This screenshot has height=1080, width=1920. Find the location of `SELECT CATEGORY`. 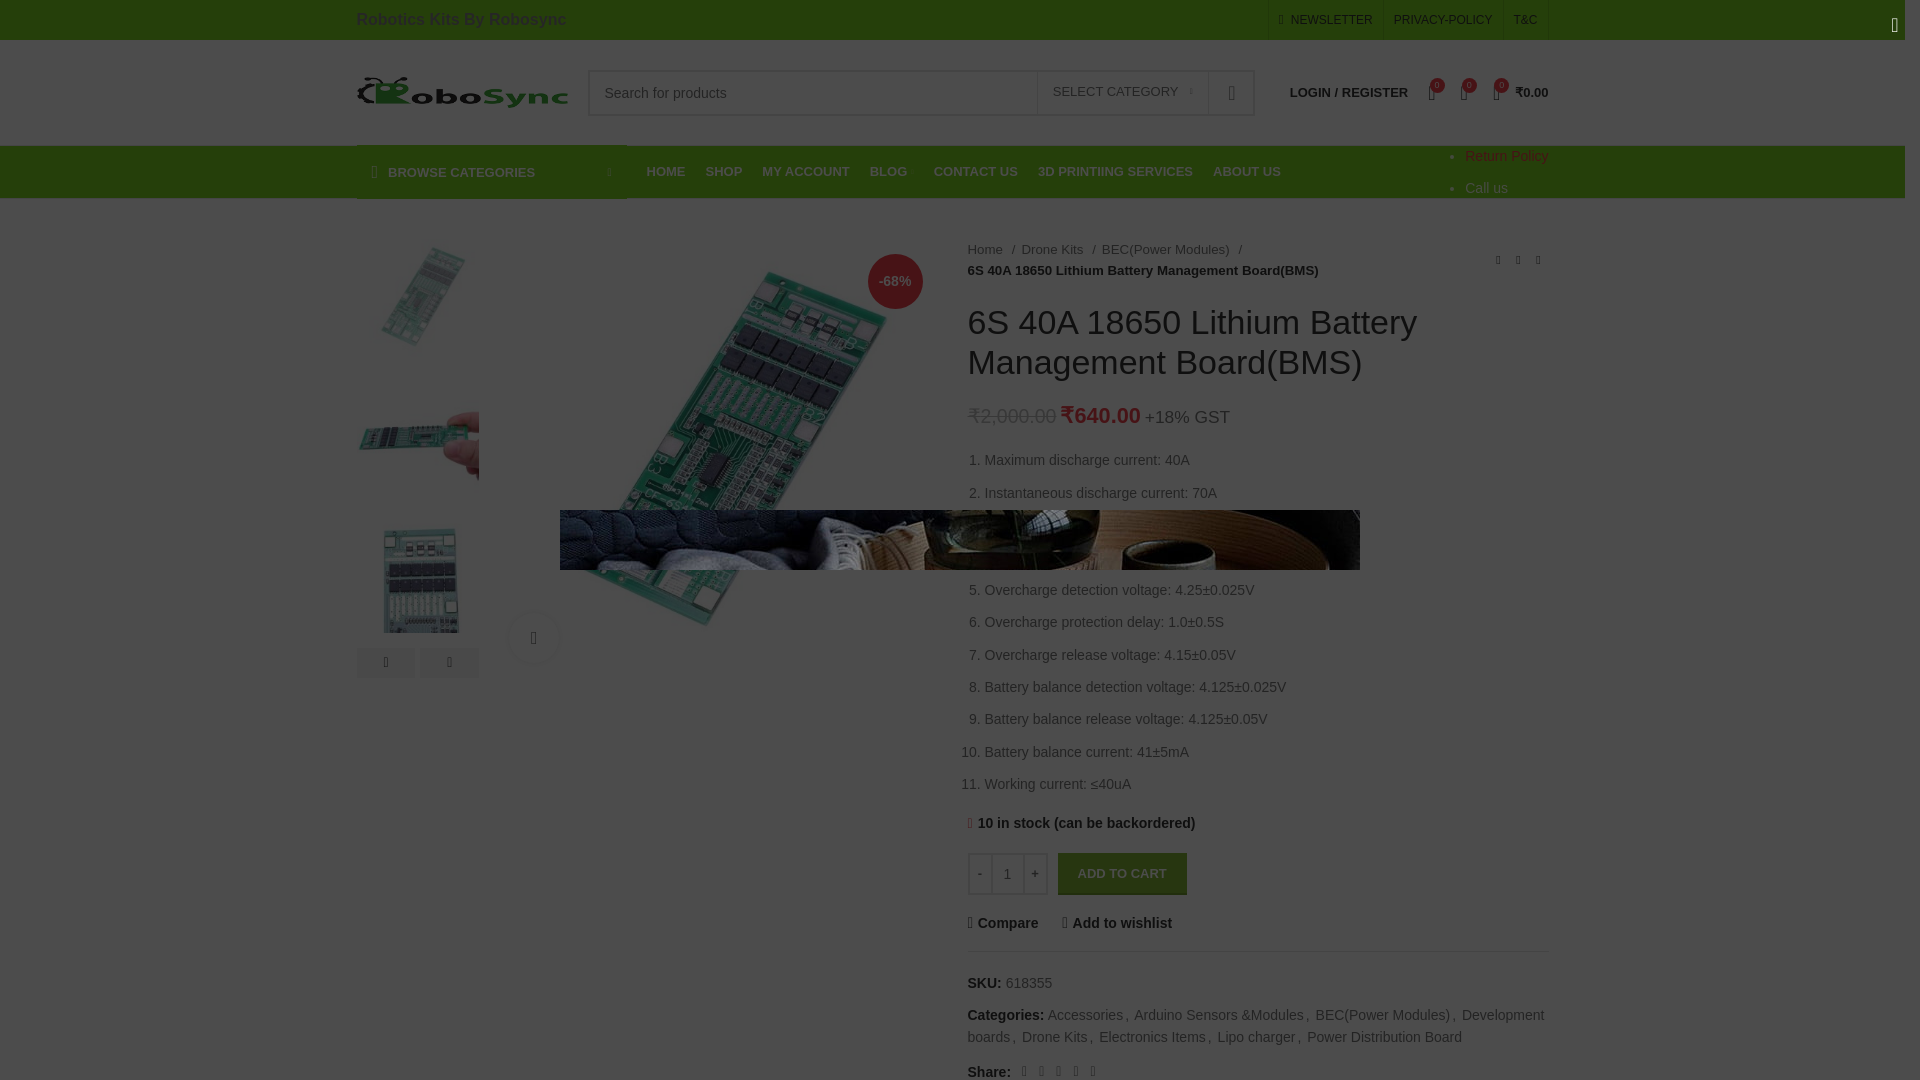

SELECT CATEGORY is located at coordinates (1122, 93).